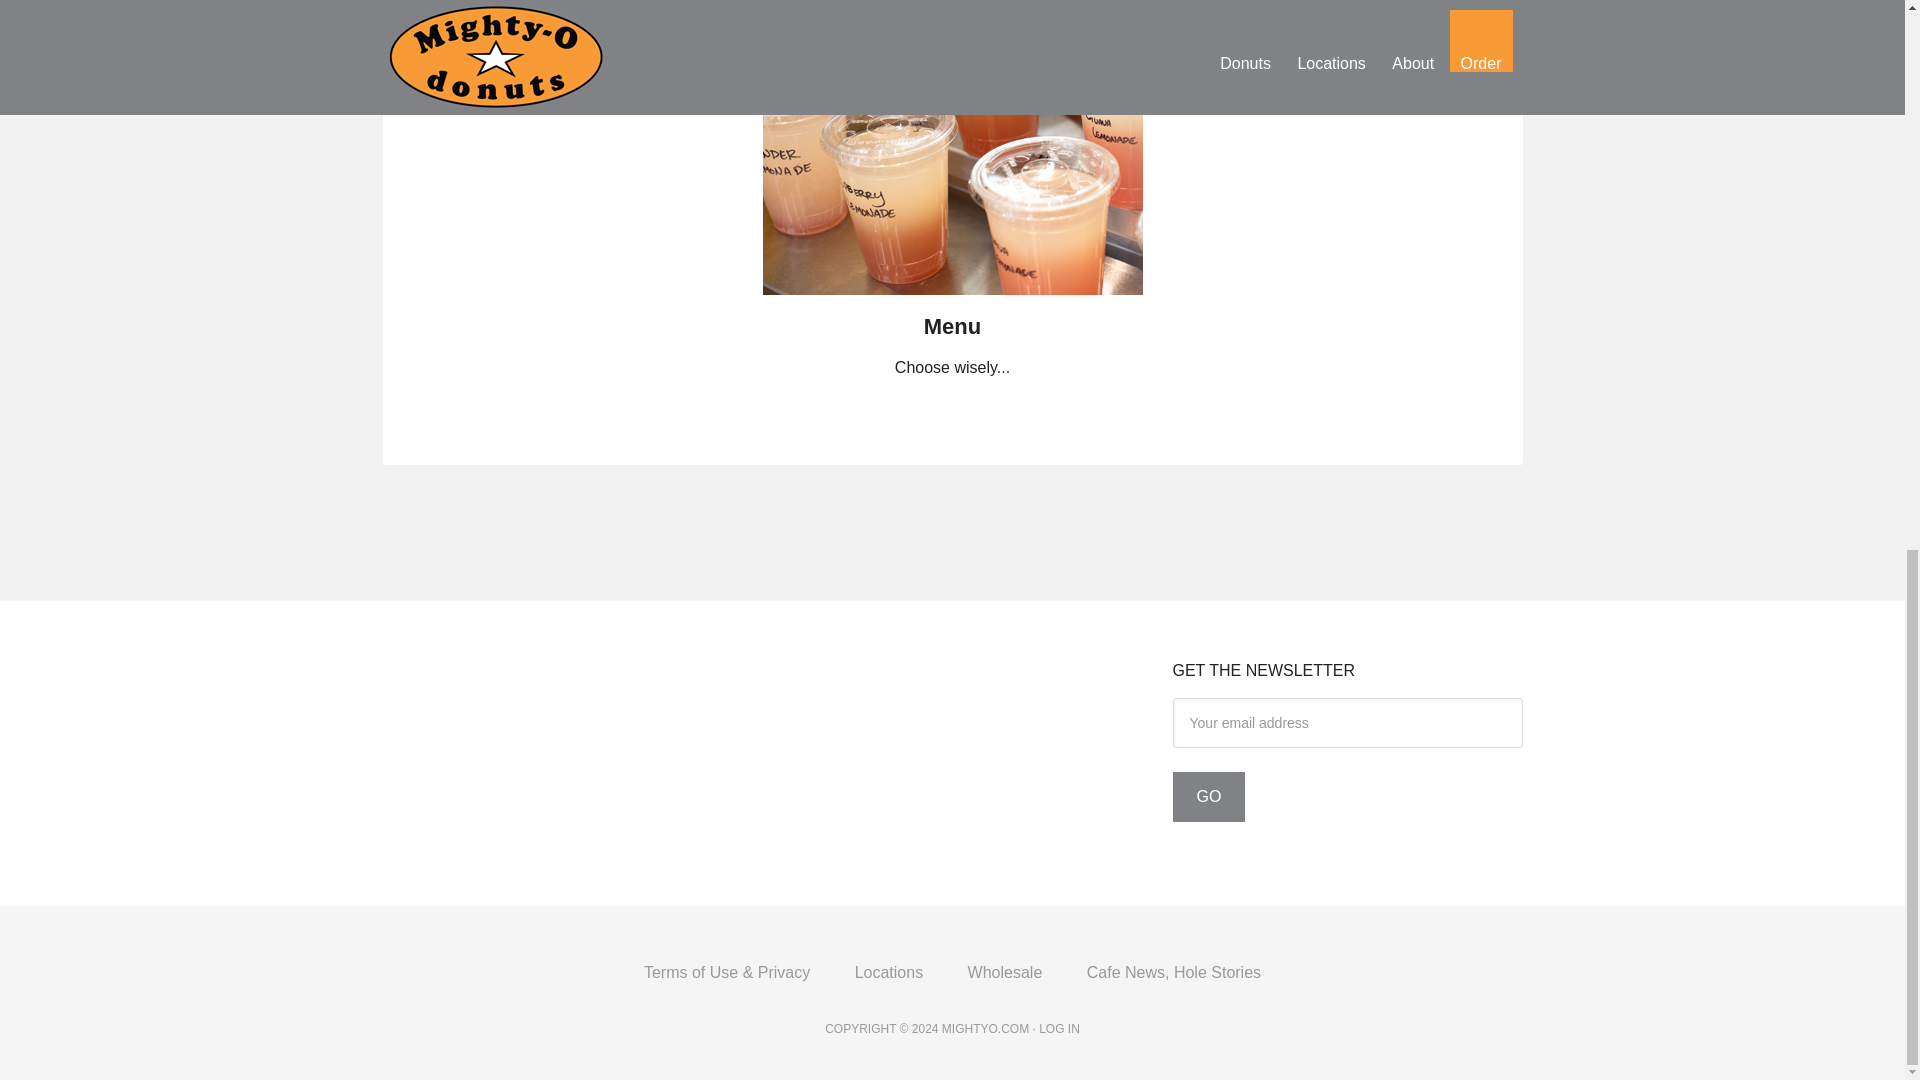  What do you see at coordinates (890, 972) in the screenshot?
I see `Locations` at bounding box center [890, 972].